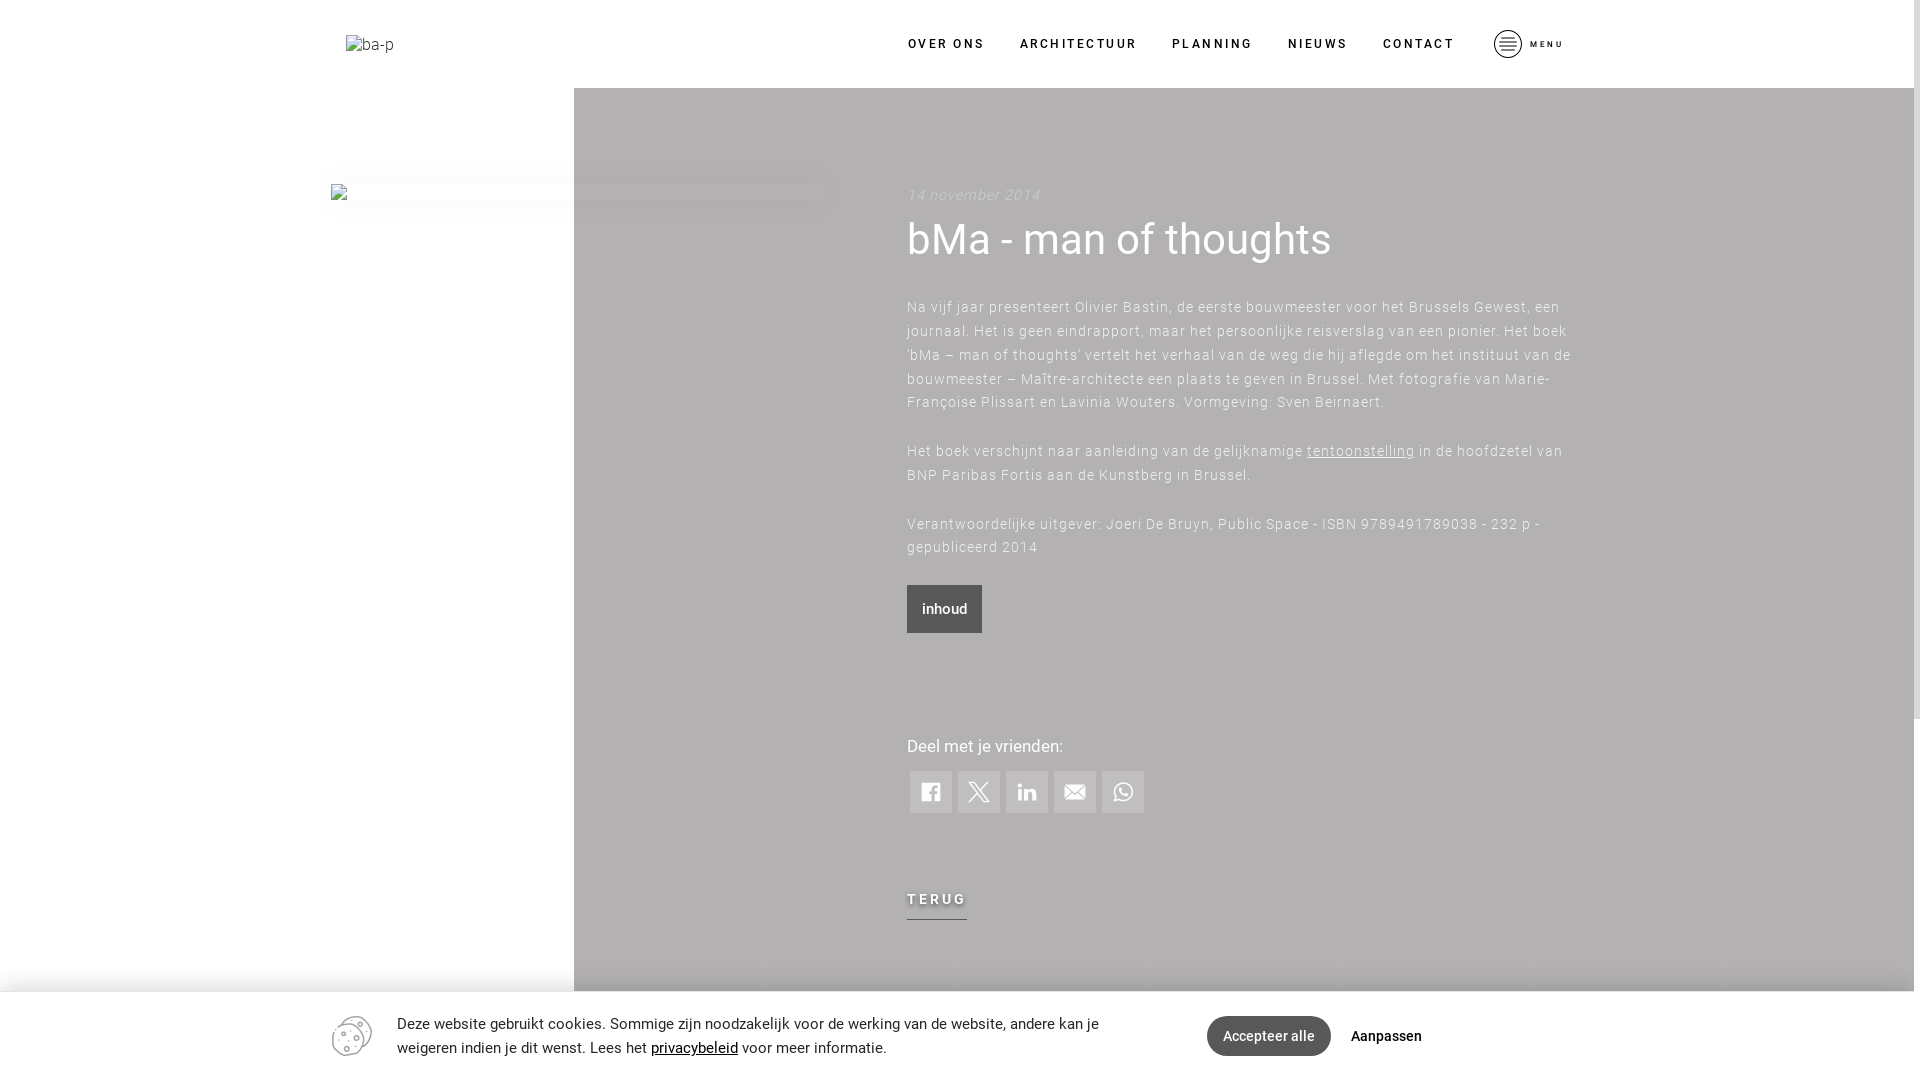 The height and width of the screenshot is (1080, 1920). Describe the element at coordinates (1386, 1036) in the screenshot. I see `Aanpassen` at that location.